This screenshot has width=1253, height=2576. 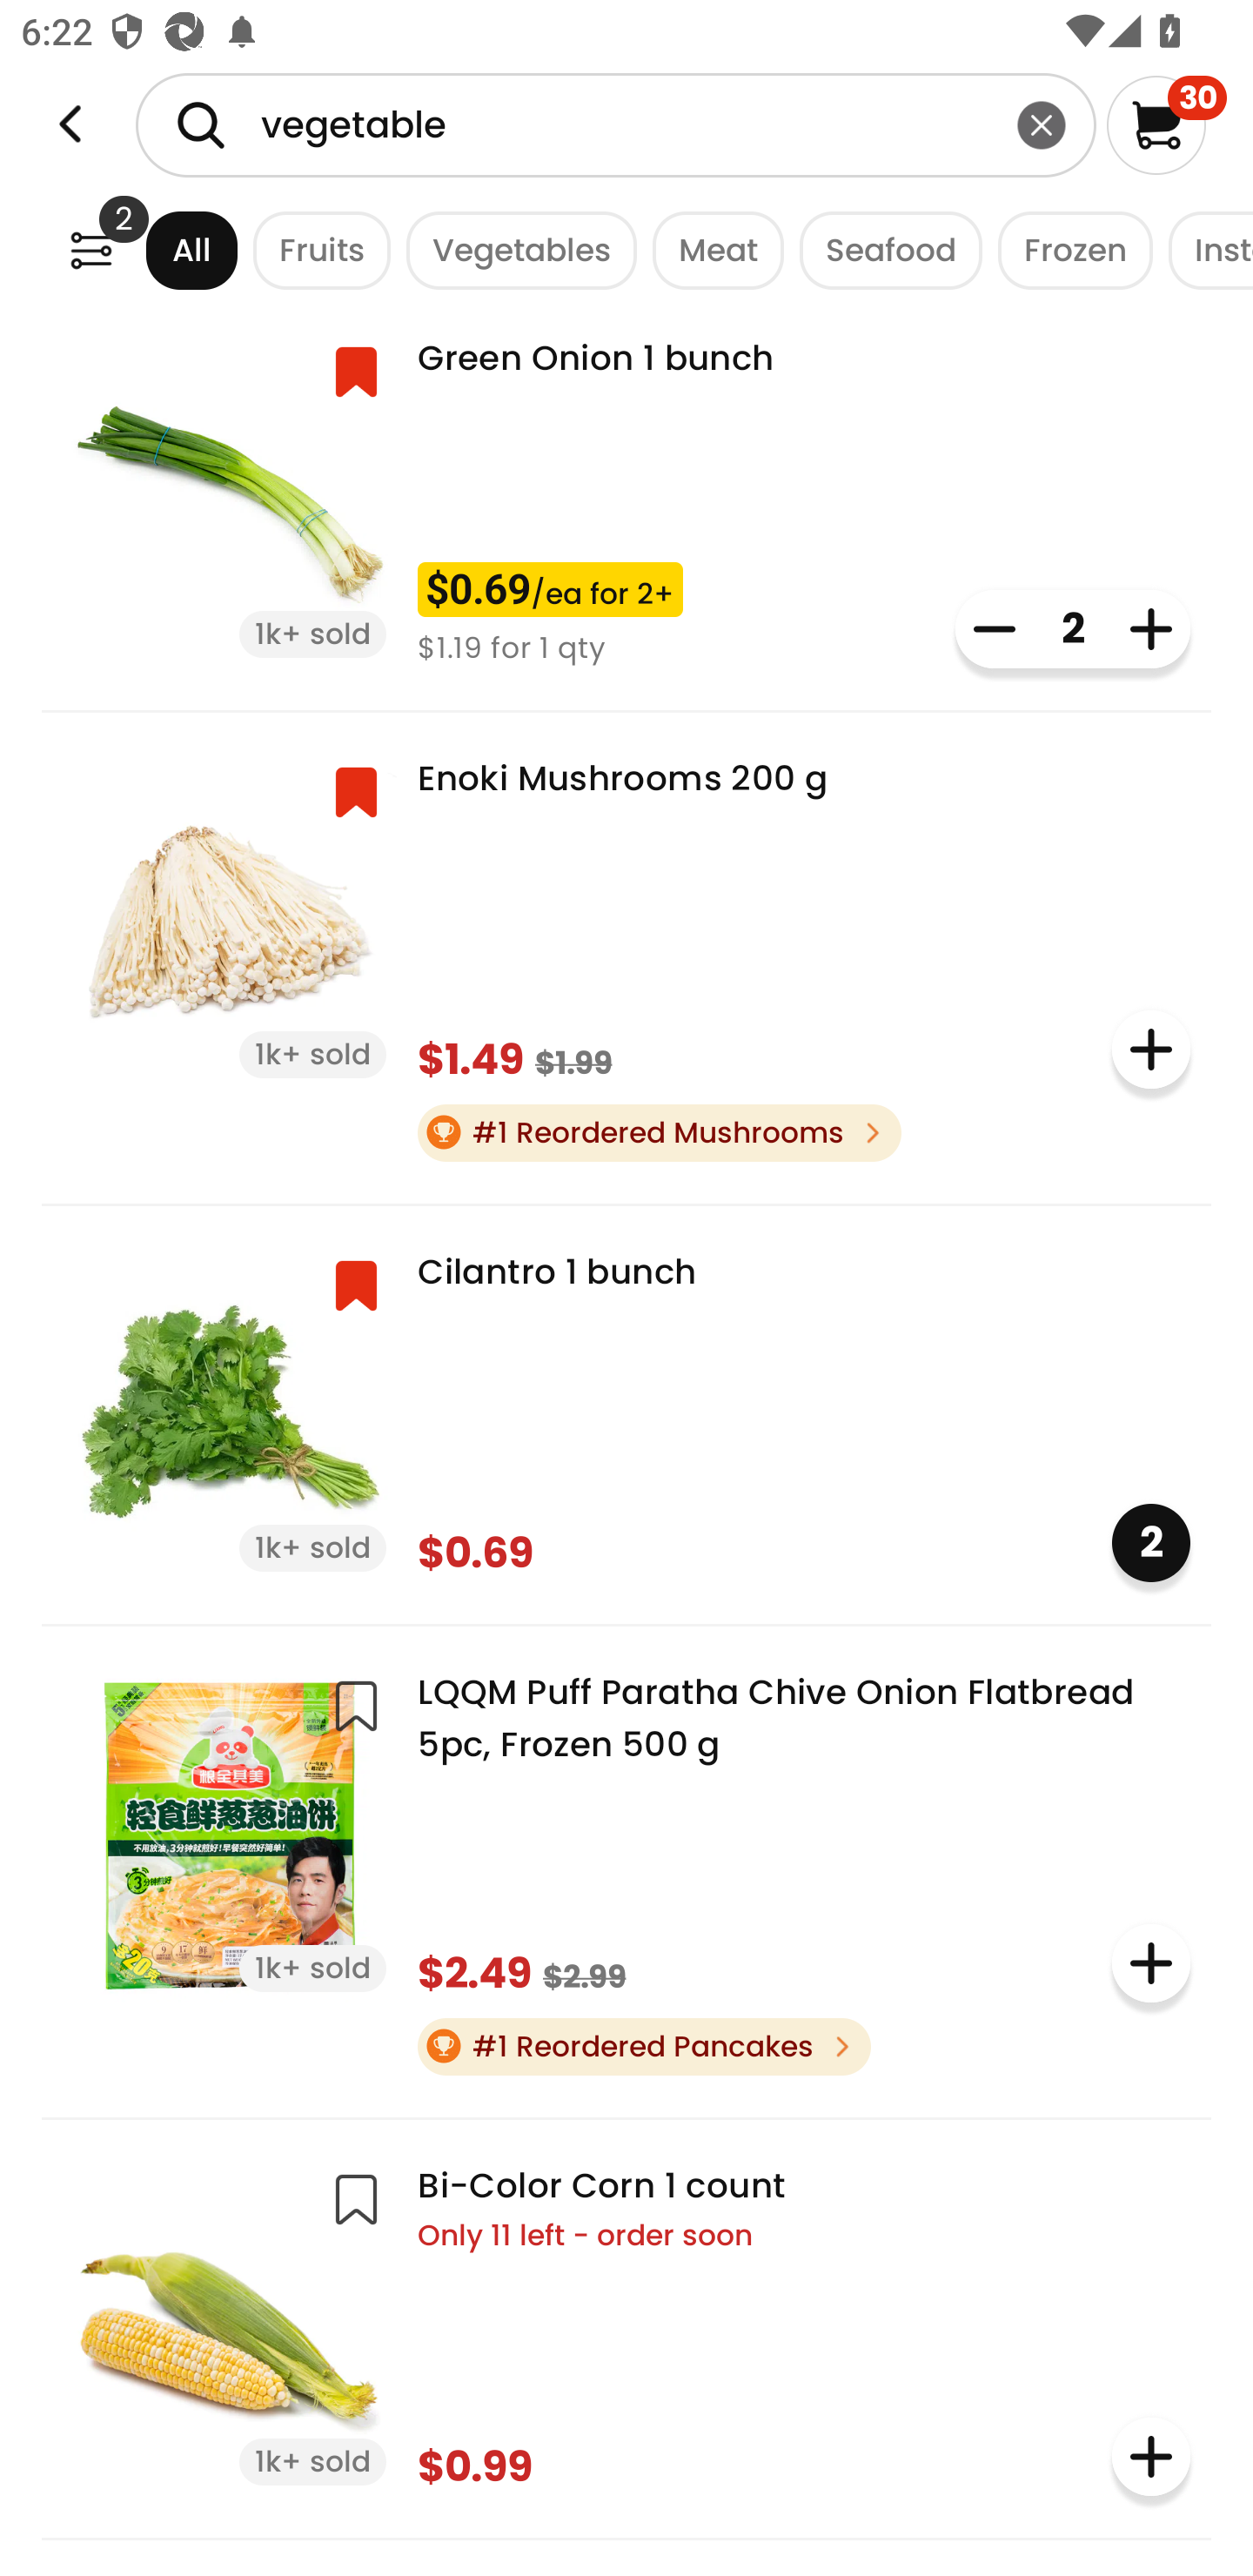 What do you see at coordinates (1166, 124) in the screenshot?
I see `30` at bounding box center [1166, 124].